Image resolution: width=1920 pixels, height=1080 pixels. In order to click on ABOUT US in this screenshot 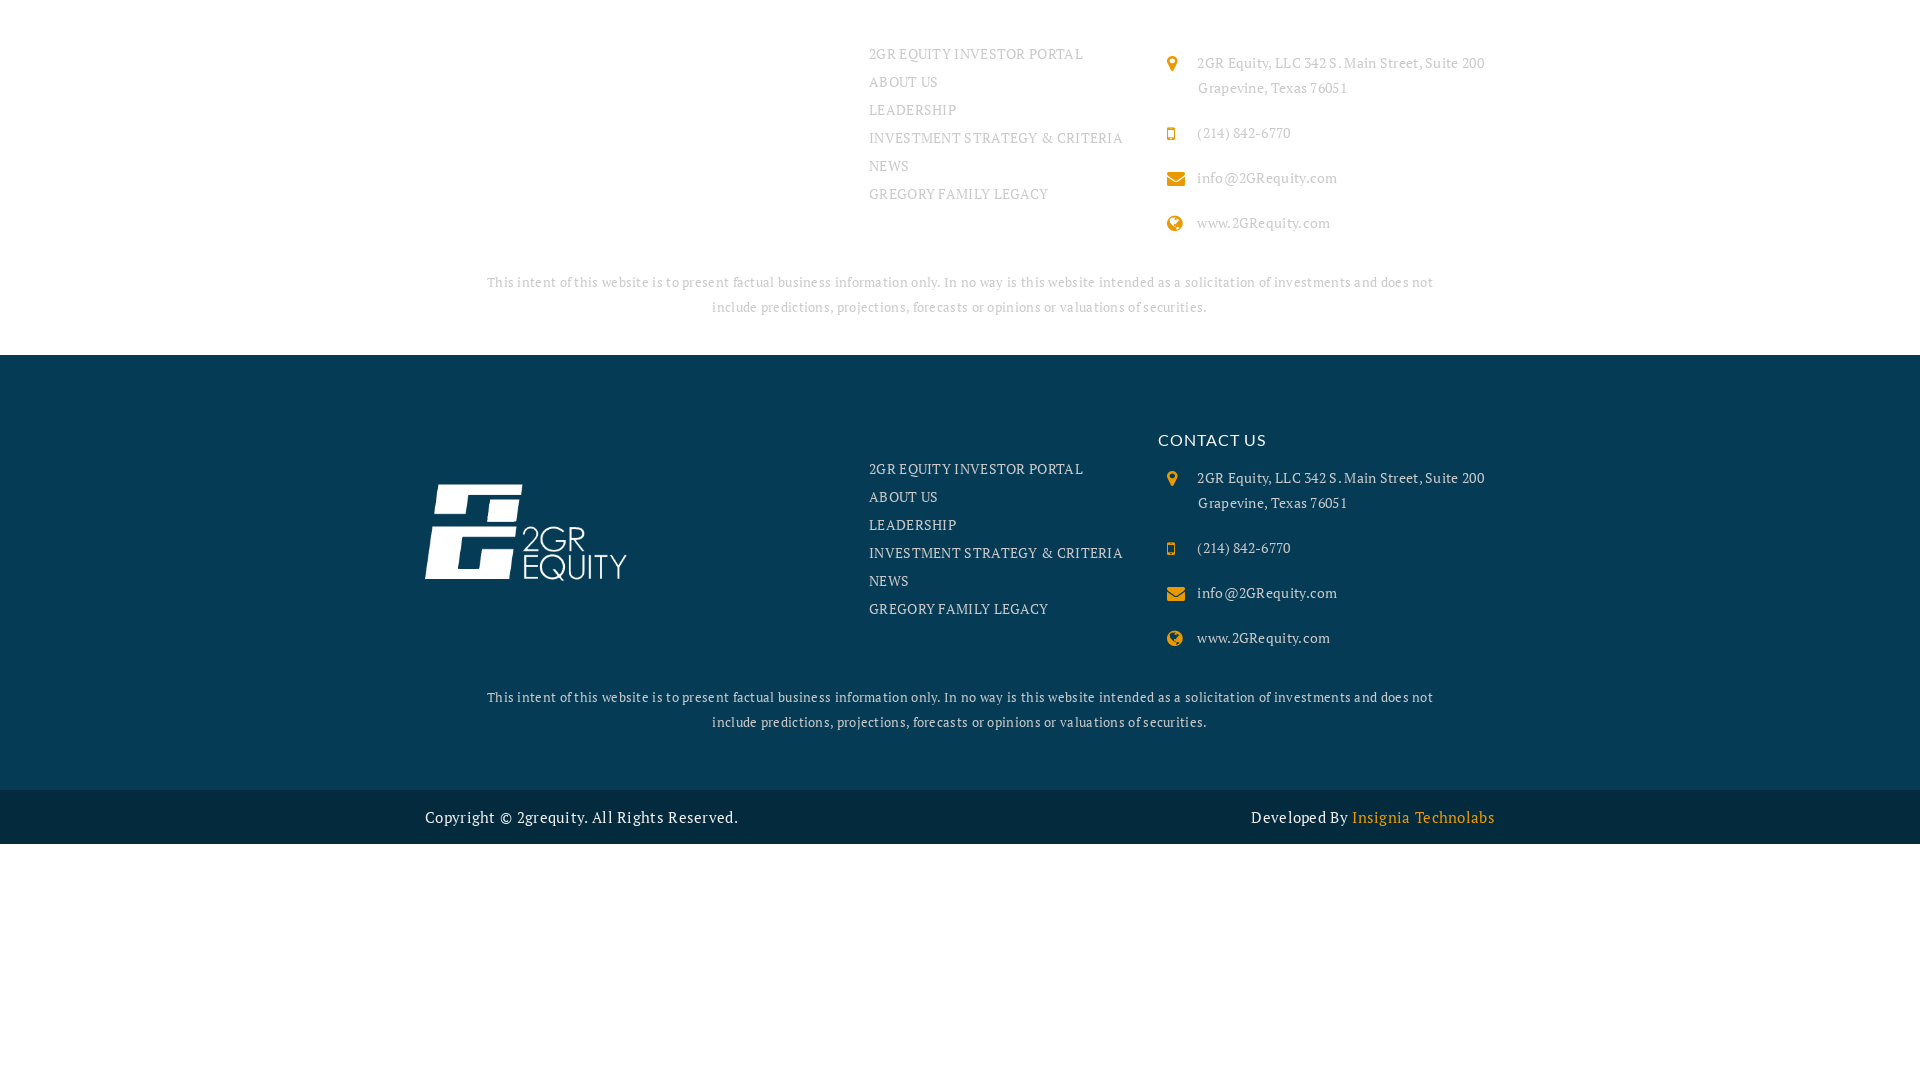, I will do `click(904, 496)`.